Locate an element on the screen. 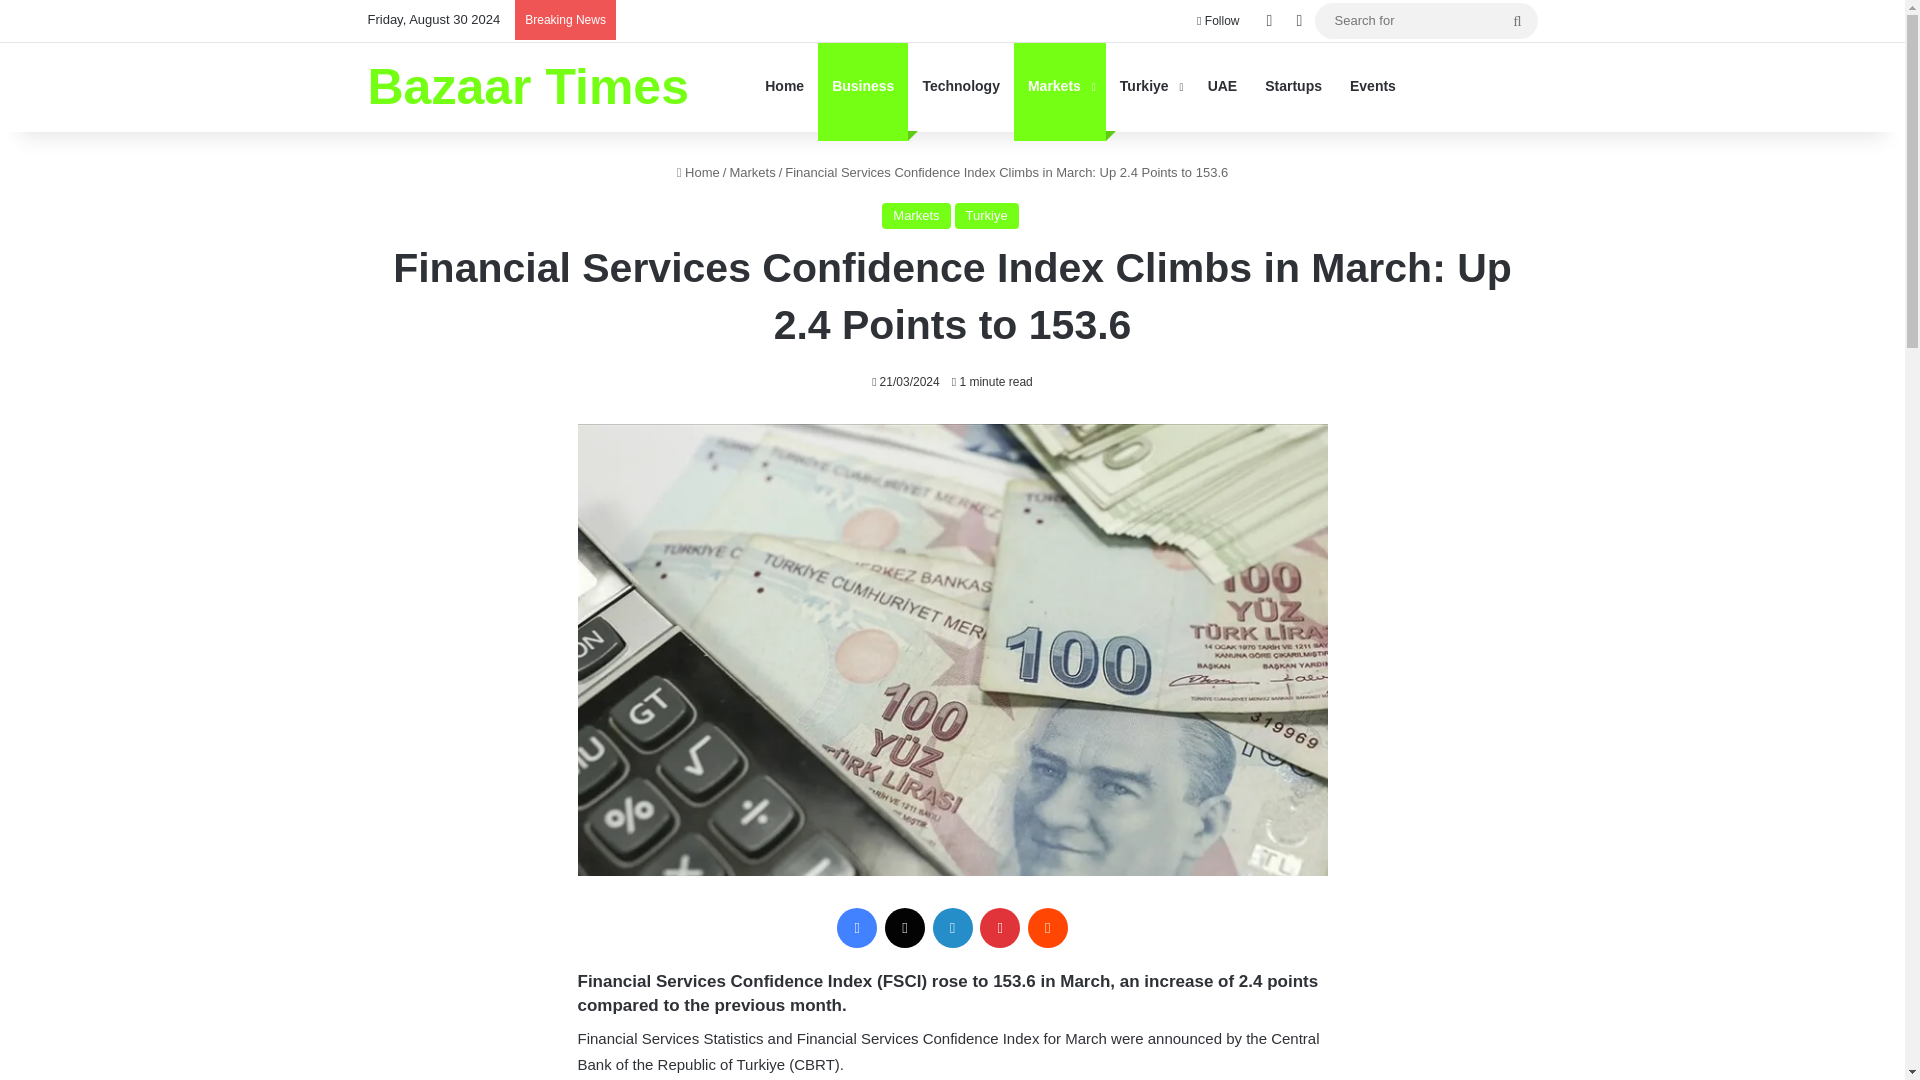 The width and height of the screenshot is (1920, 1080). Home is located at coordinates (698, 172).